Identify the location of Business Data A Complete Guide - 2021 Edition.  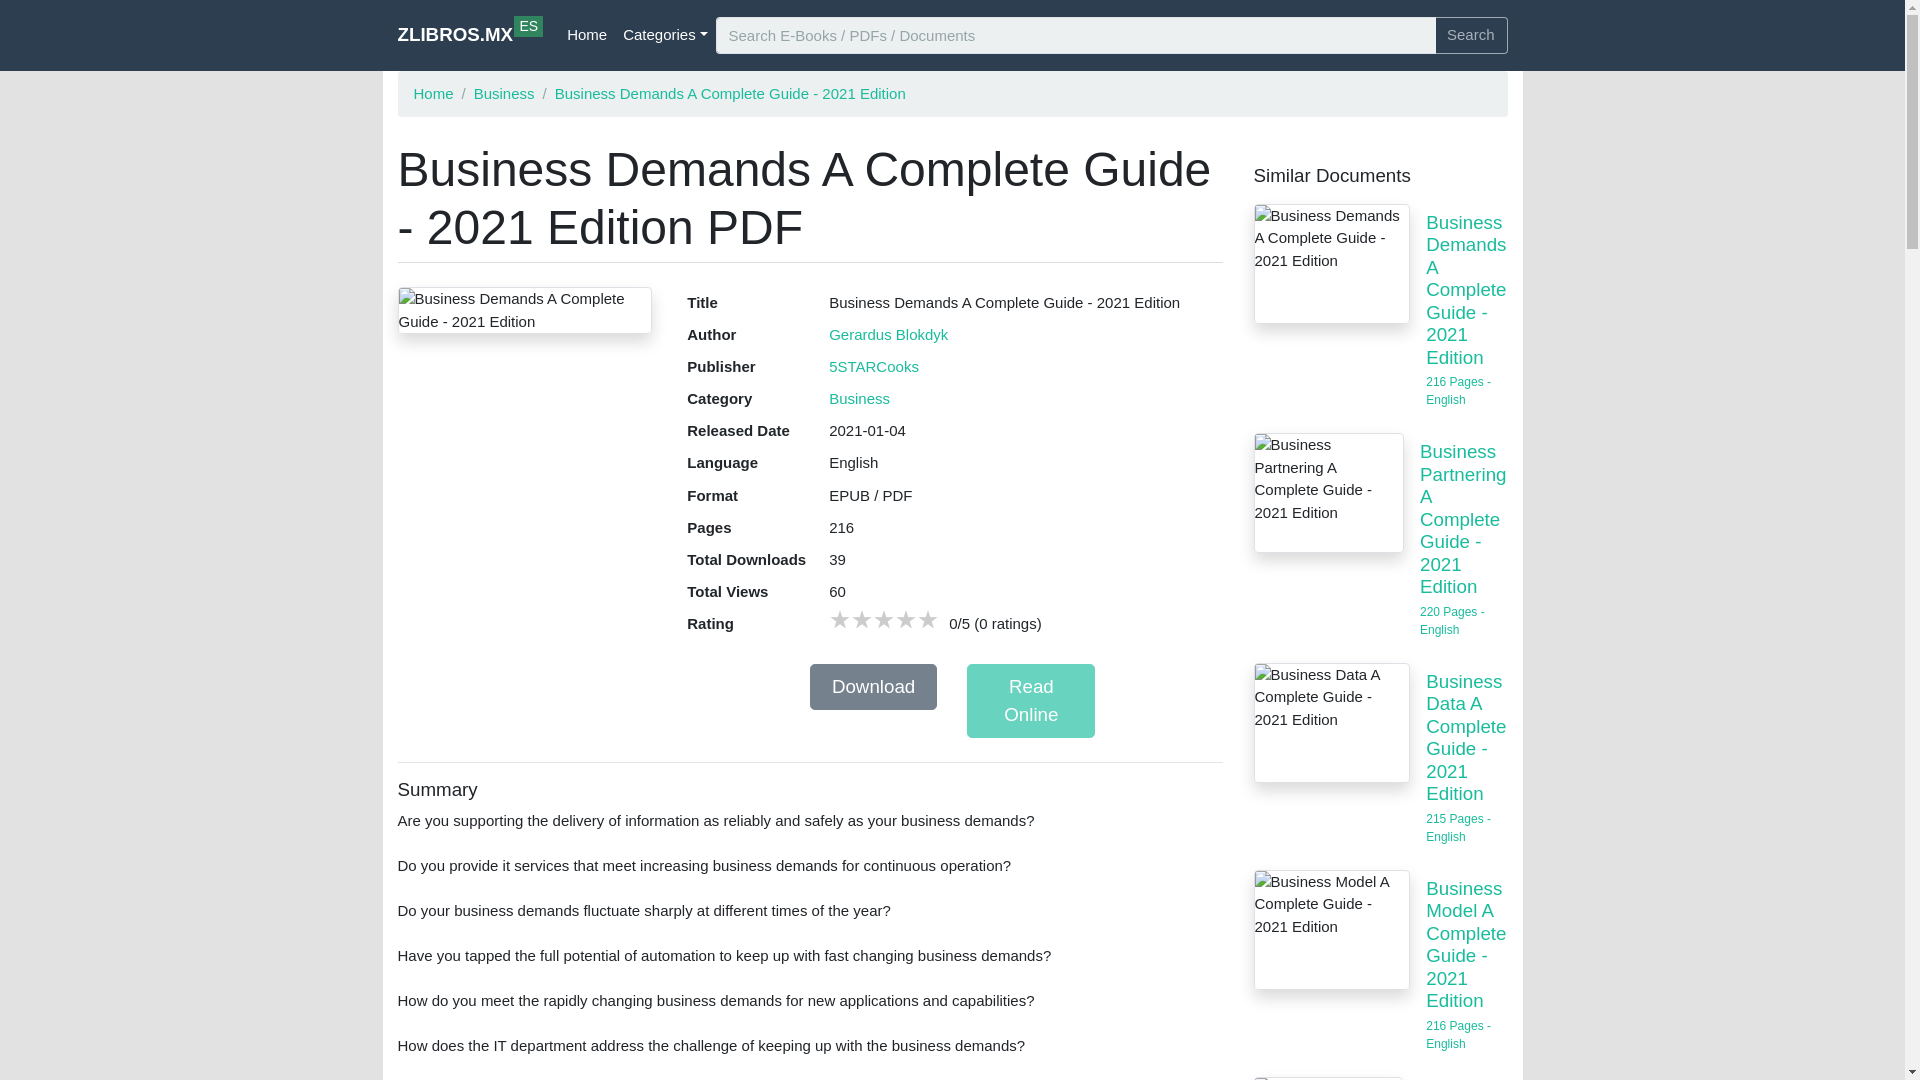
(1332, 722).